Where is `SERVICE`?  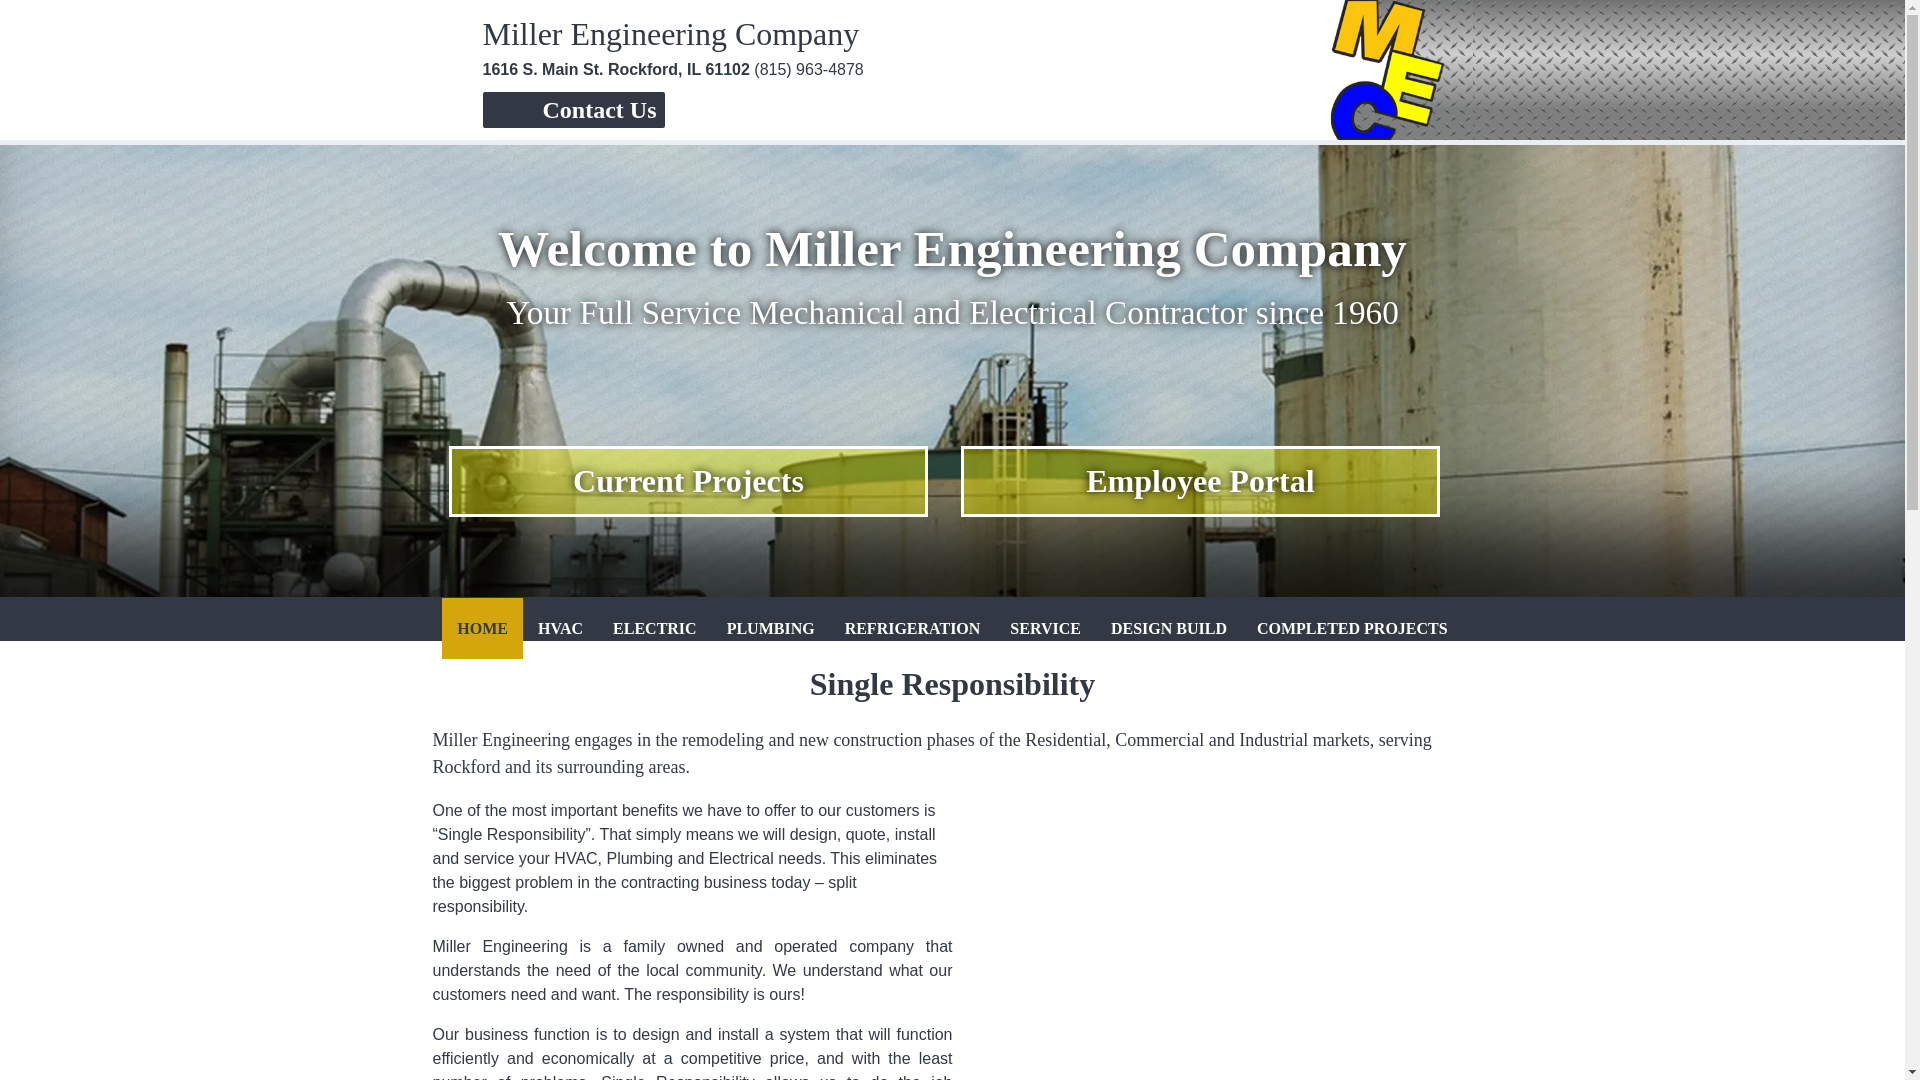
SERVICE is located at coordinates (1045, 628).